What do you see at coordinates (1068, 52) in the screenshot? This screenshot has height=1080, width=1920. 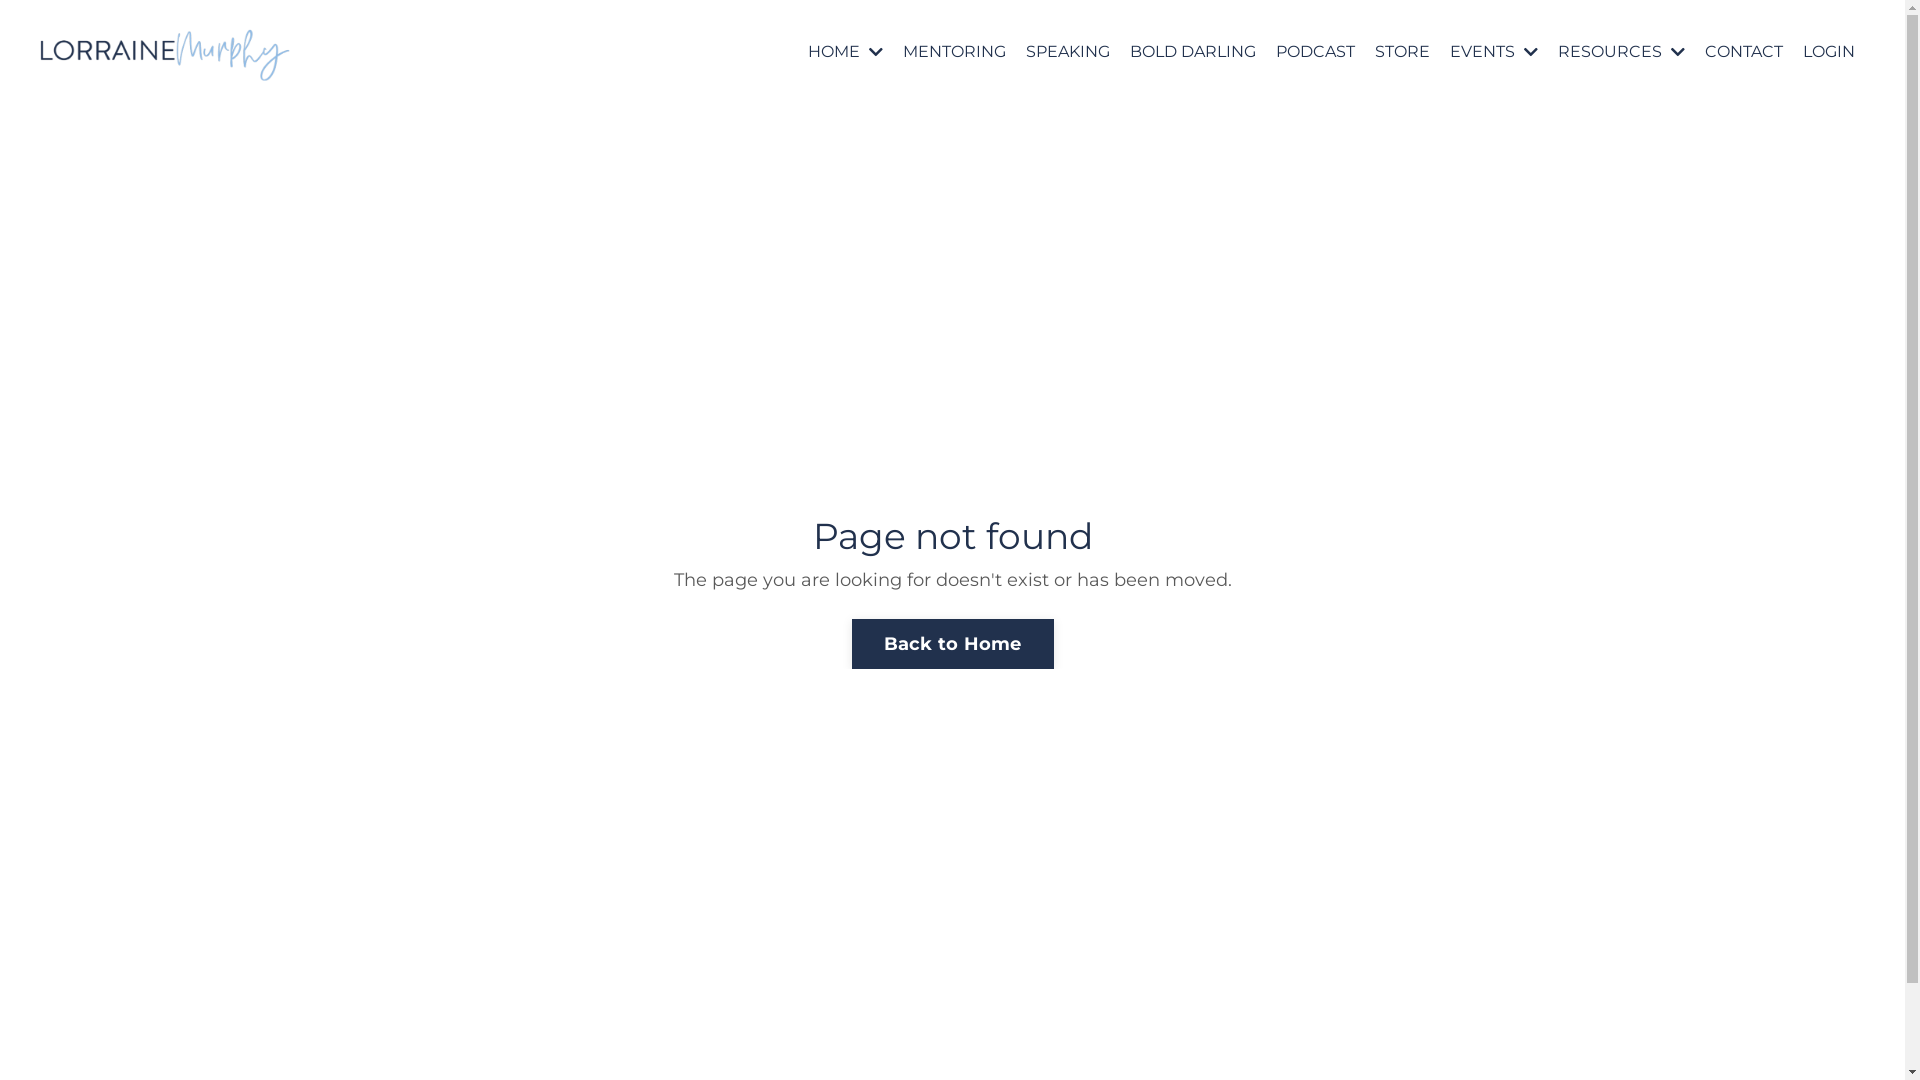 I see `SPEAKING` at bounding box center [1068, 52].